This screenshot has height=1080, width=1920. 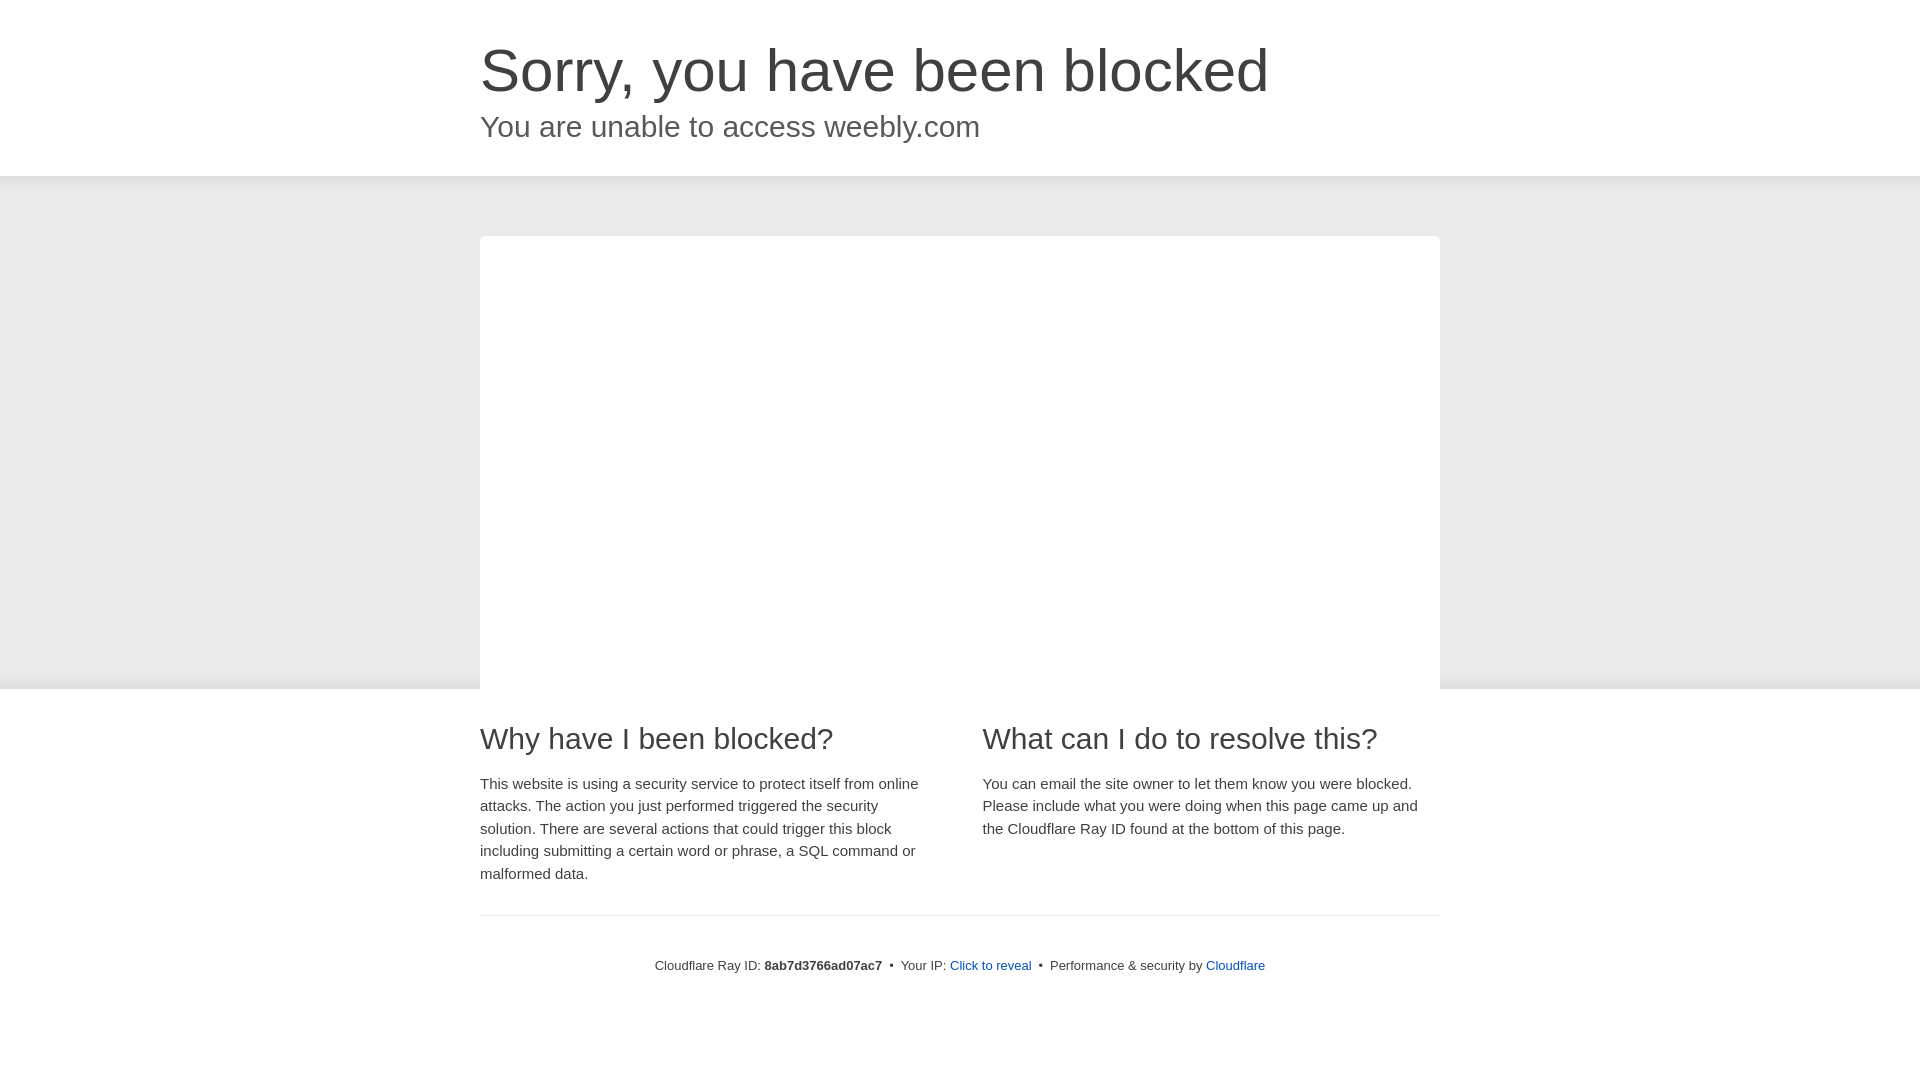 What do you see at coordinates (1235, 965) in the screenshot?
I see `Cloudflare` at bounding box center [1235, 965].